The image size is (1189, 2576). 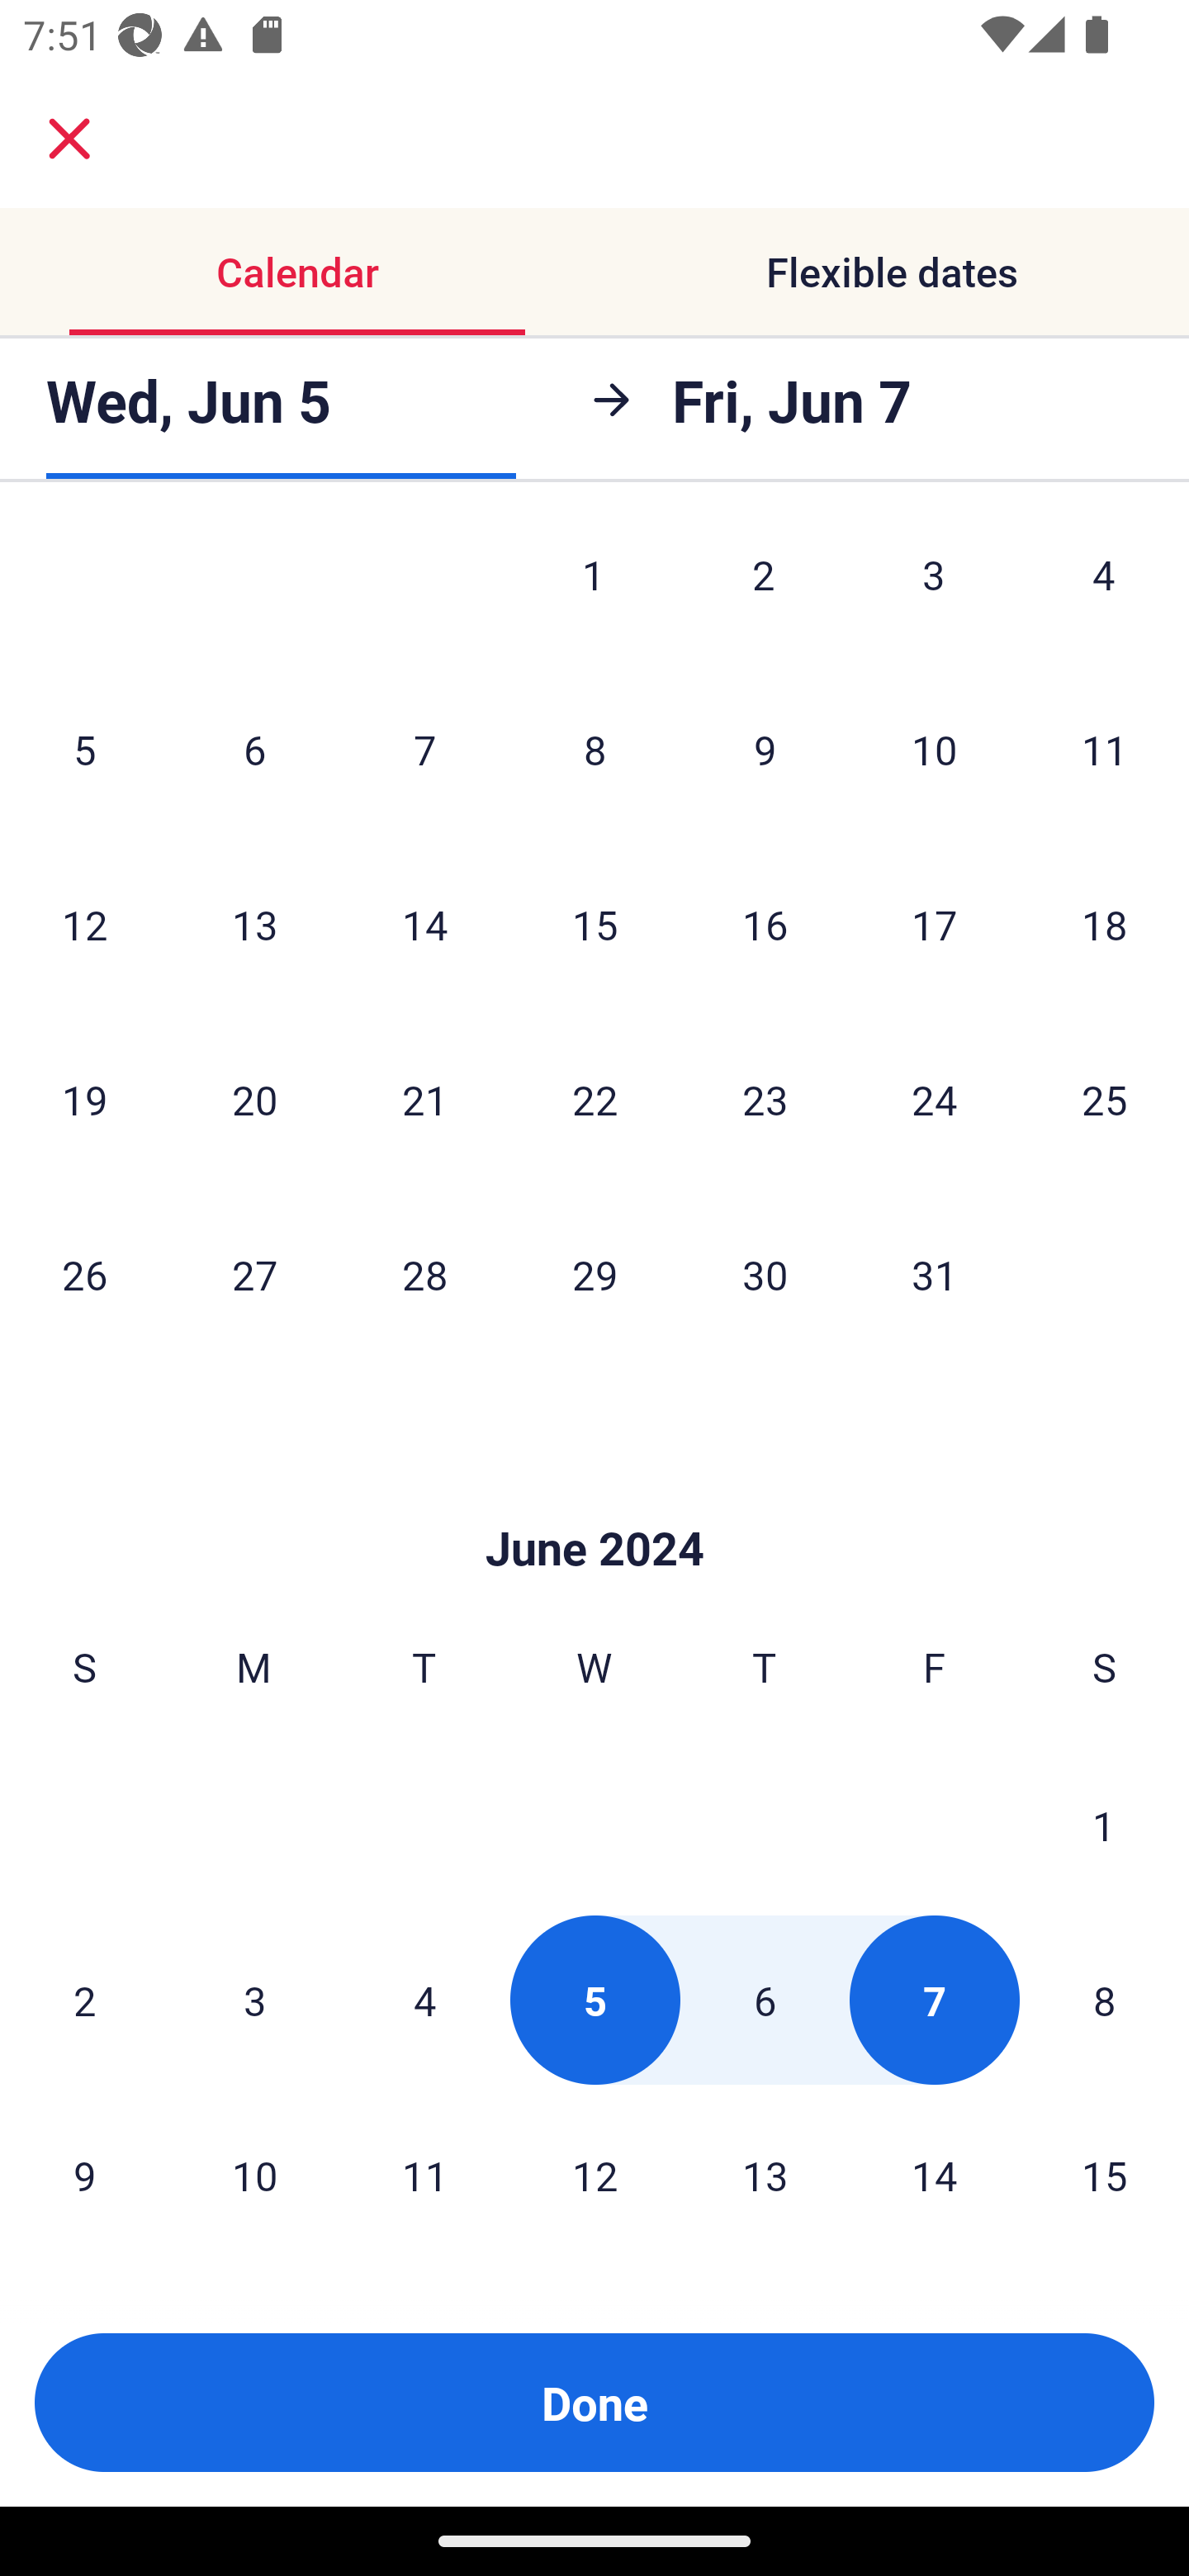 What do you see at coordinates (254, 2000) in the screenshot?
I see `3 Monday, June 3, 2024` at bounding box center [254, 2000].